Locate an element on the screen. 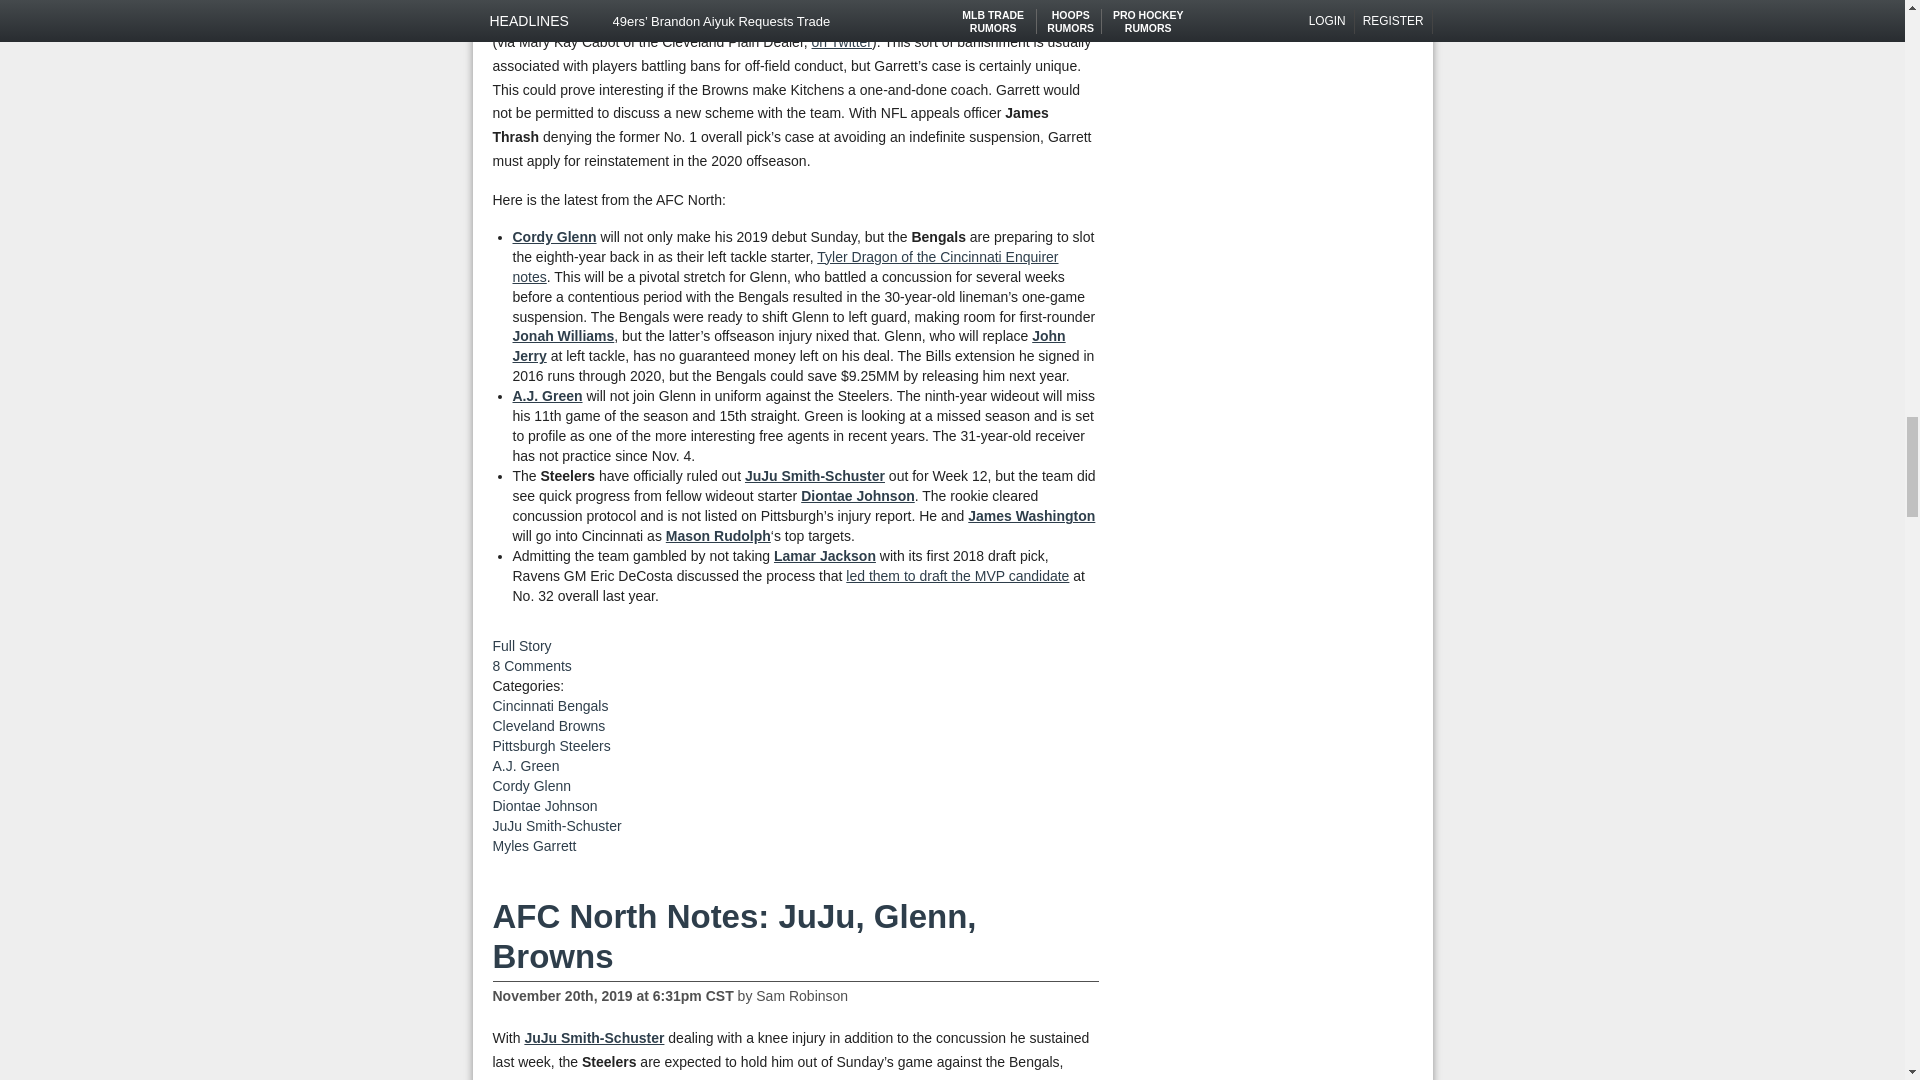 The width and height of the screenshot is (1920, 1080). View all posts in Cordy Glenn is located at coordinates (530, 785).